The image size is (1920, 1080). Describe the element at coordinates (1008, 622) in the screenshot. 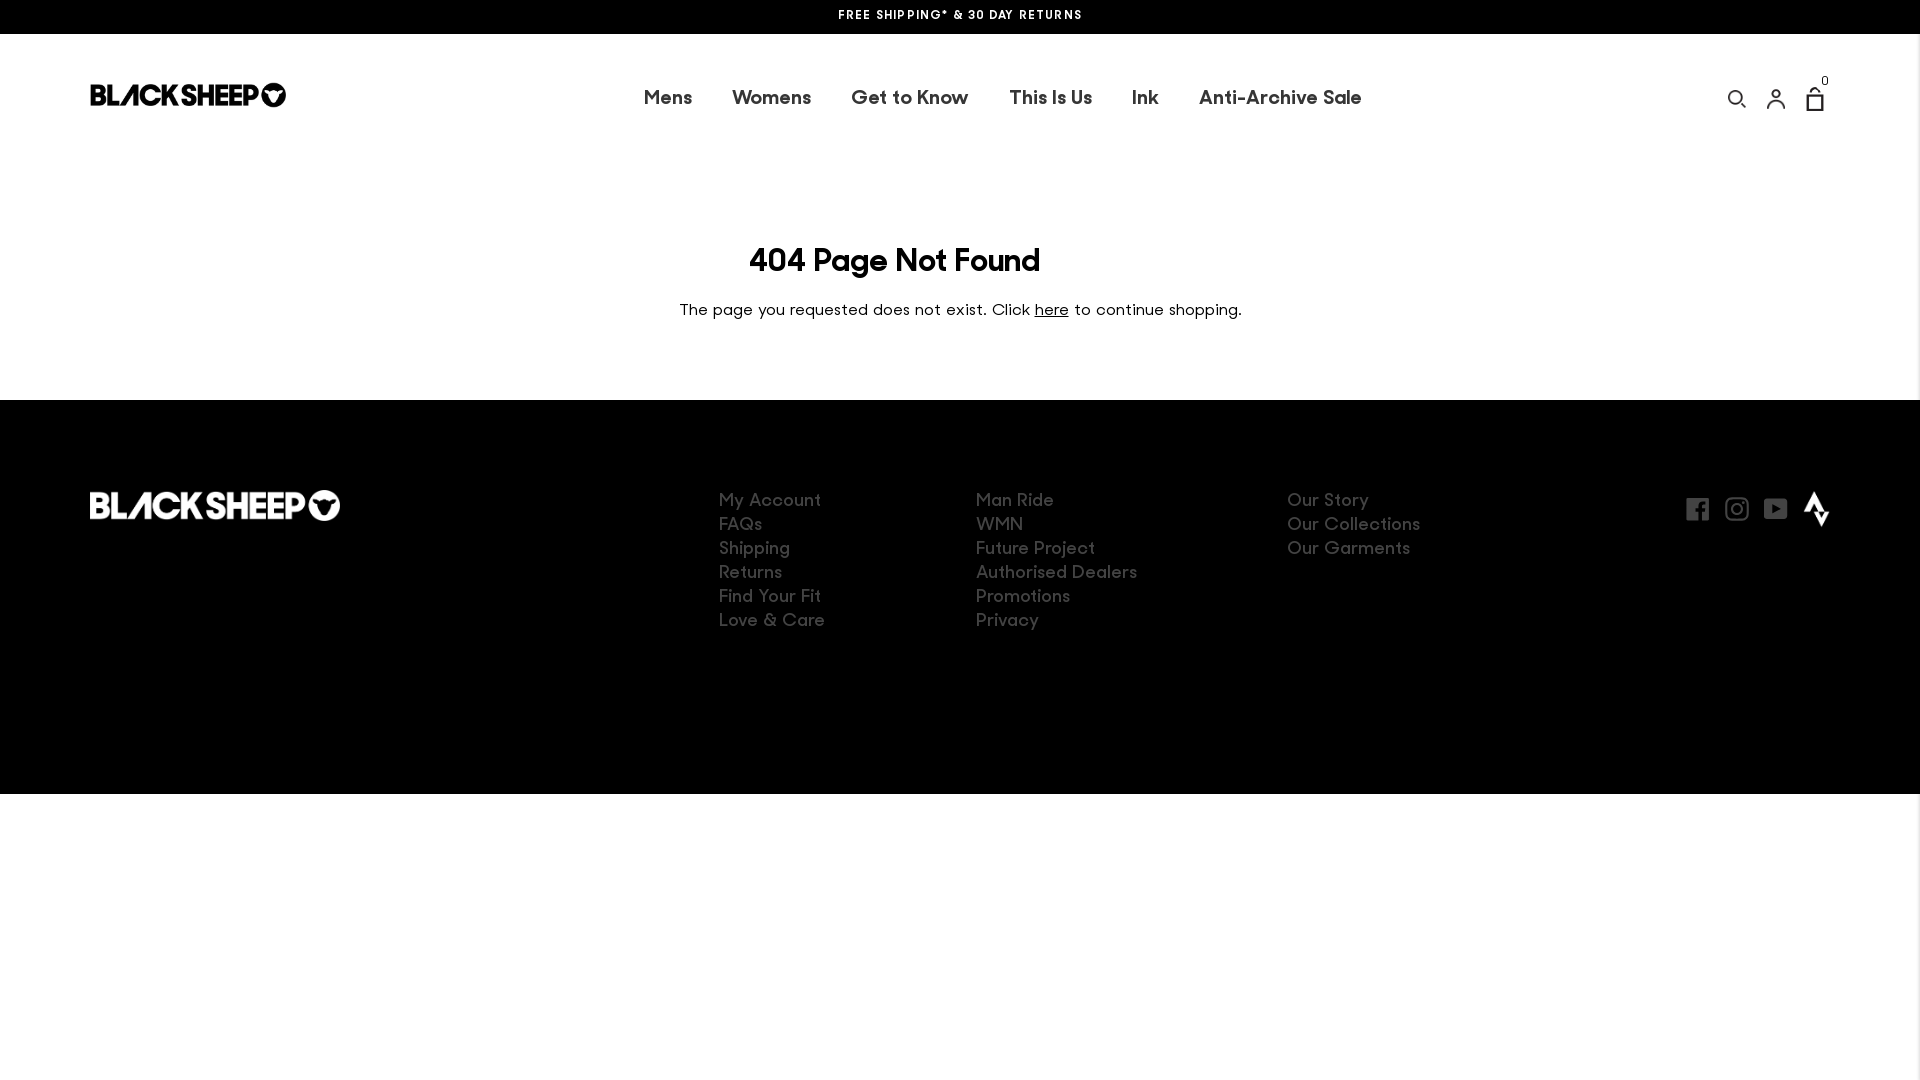

I see `Privacy` at that location.